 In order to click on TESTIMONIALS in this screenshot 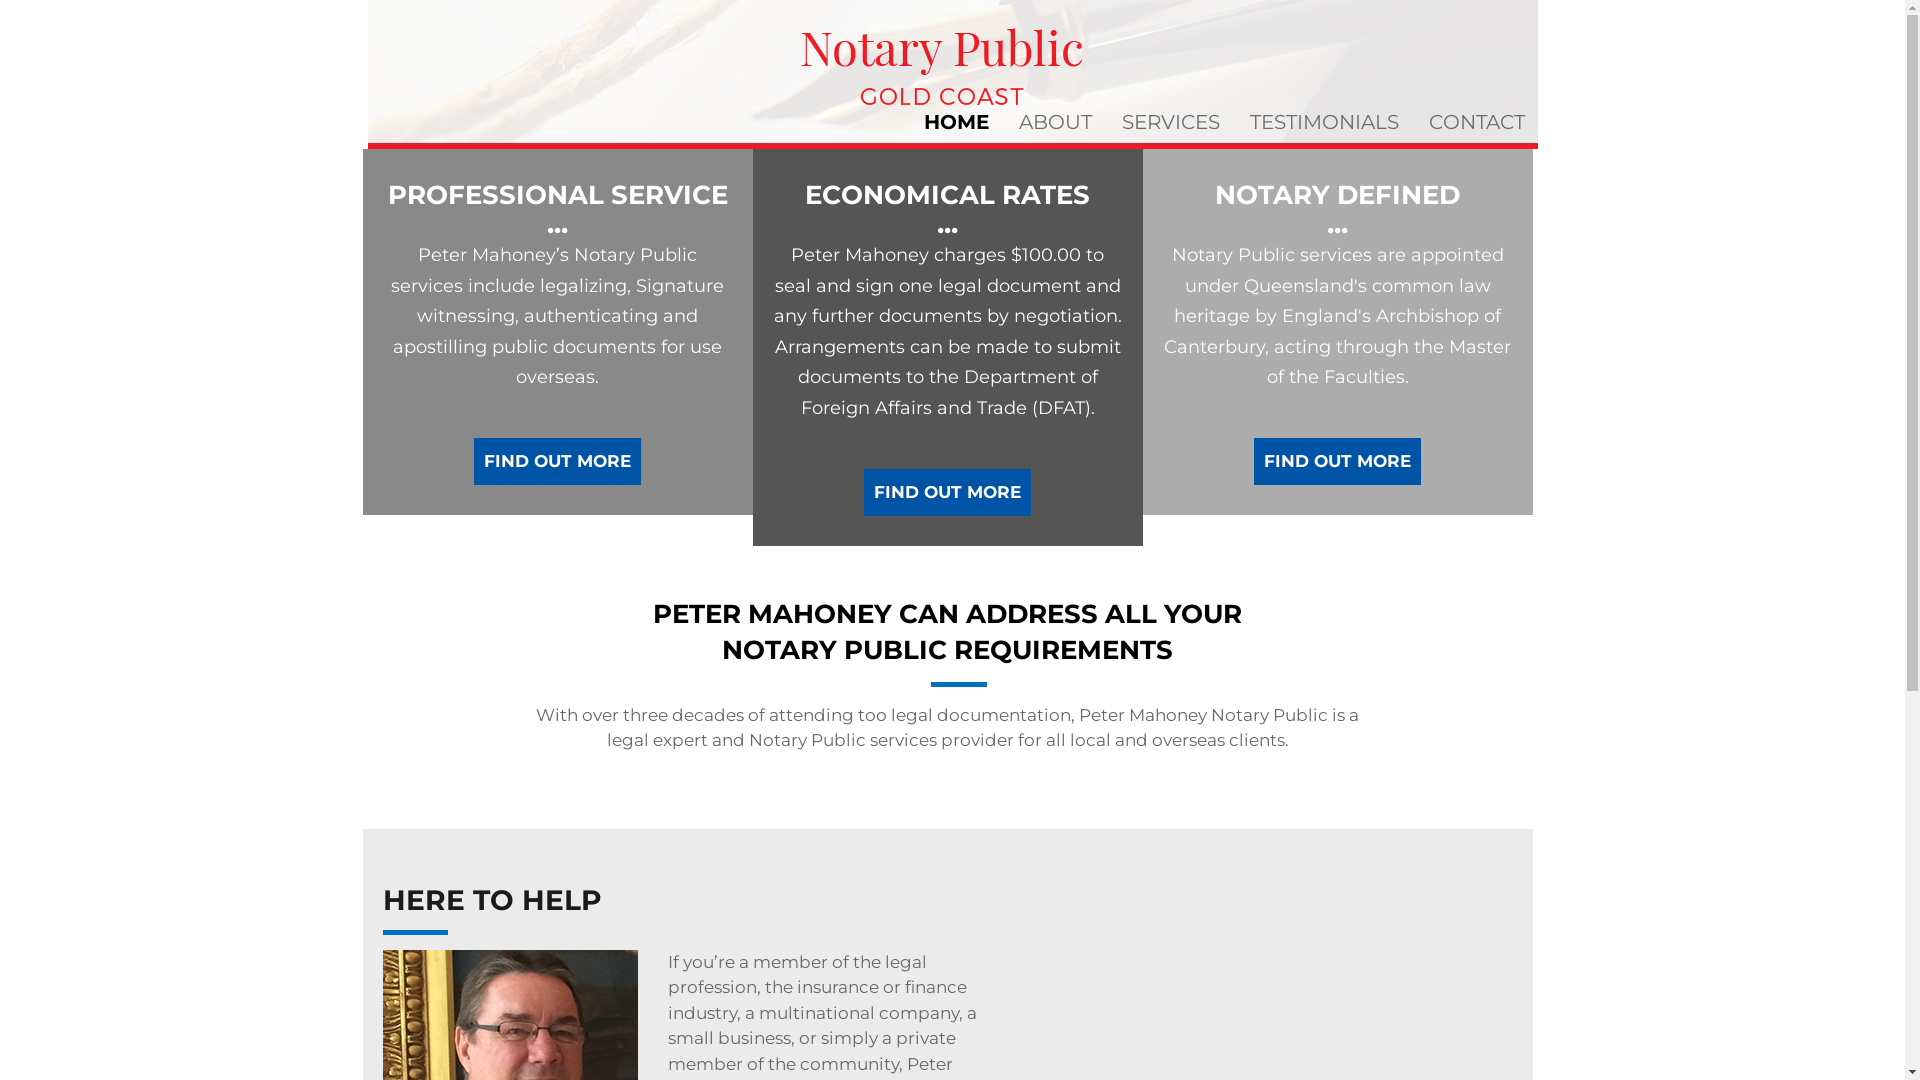, I will do `click(1324, 122)`.